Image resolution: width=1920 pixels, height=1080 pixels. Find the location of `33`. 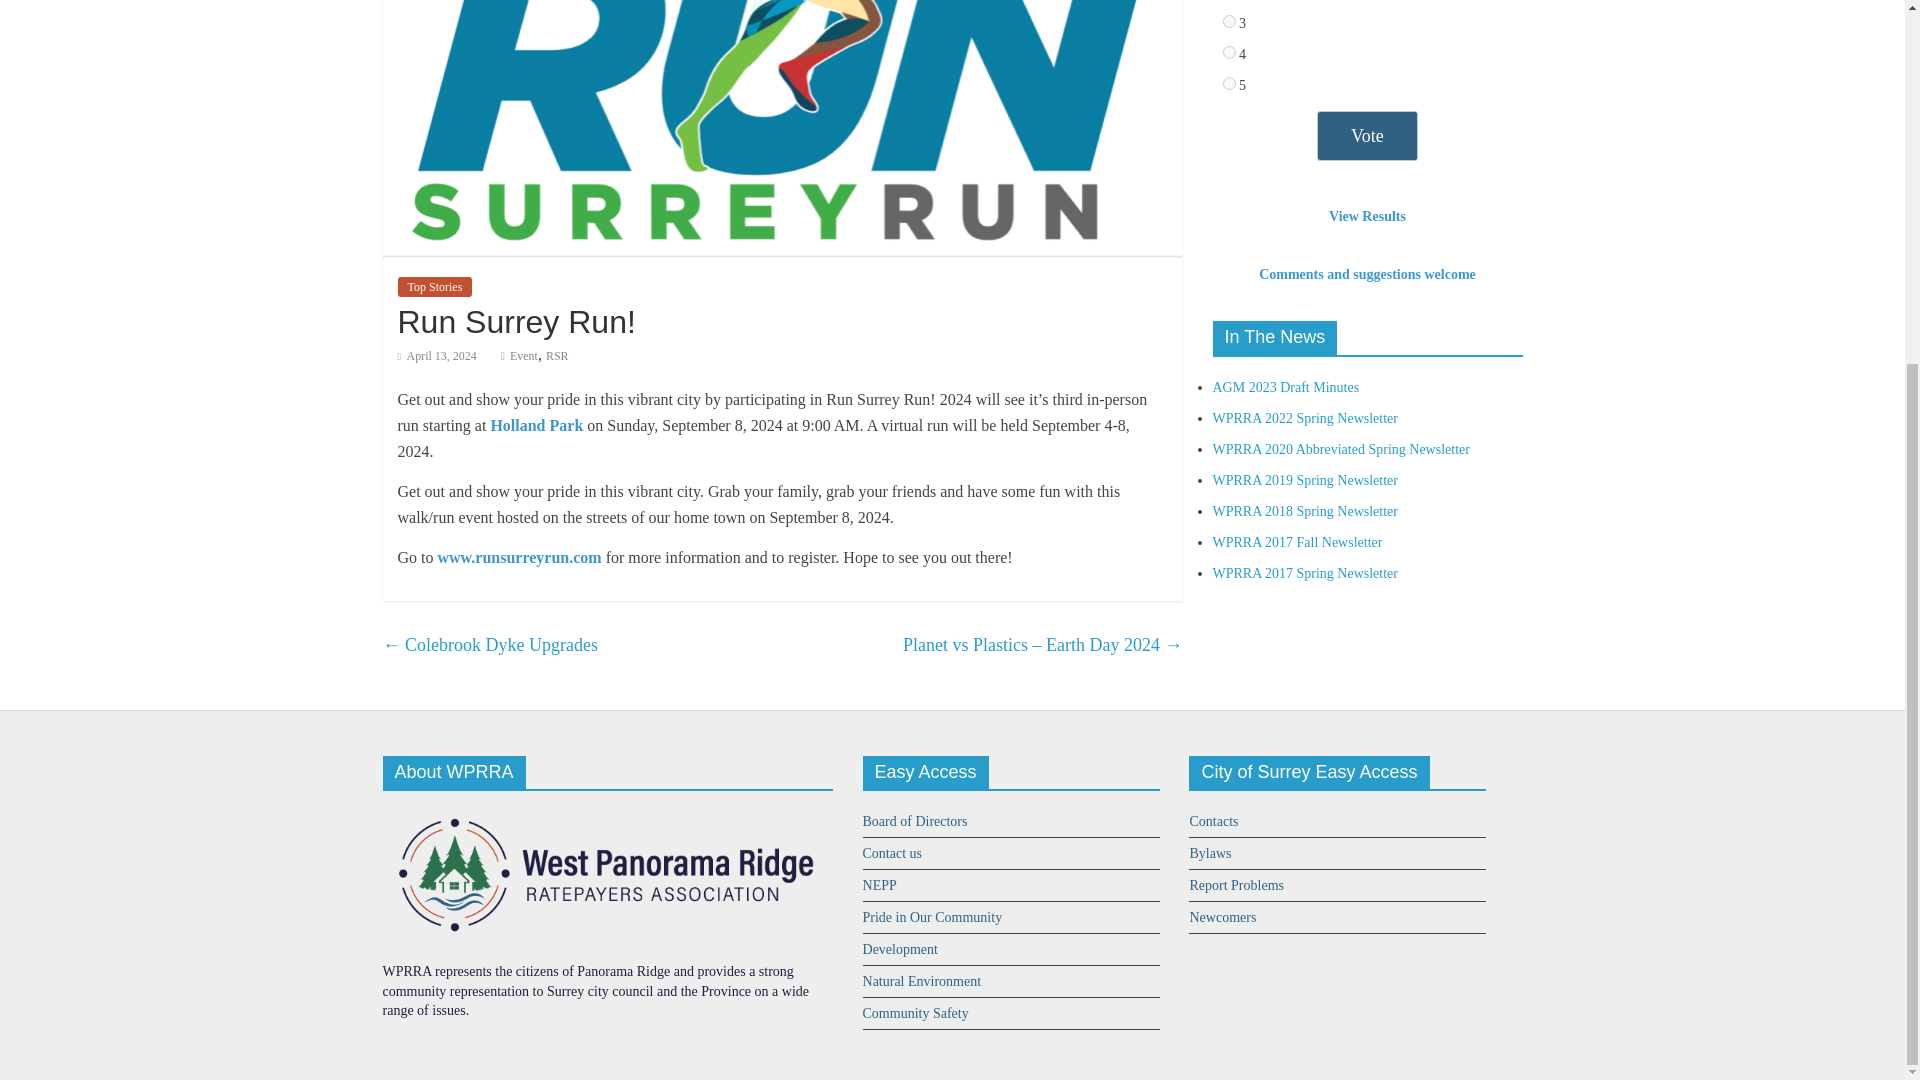

33 is located at coordinates (1228, 82).